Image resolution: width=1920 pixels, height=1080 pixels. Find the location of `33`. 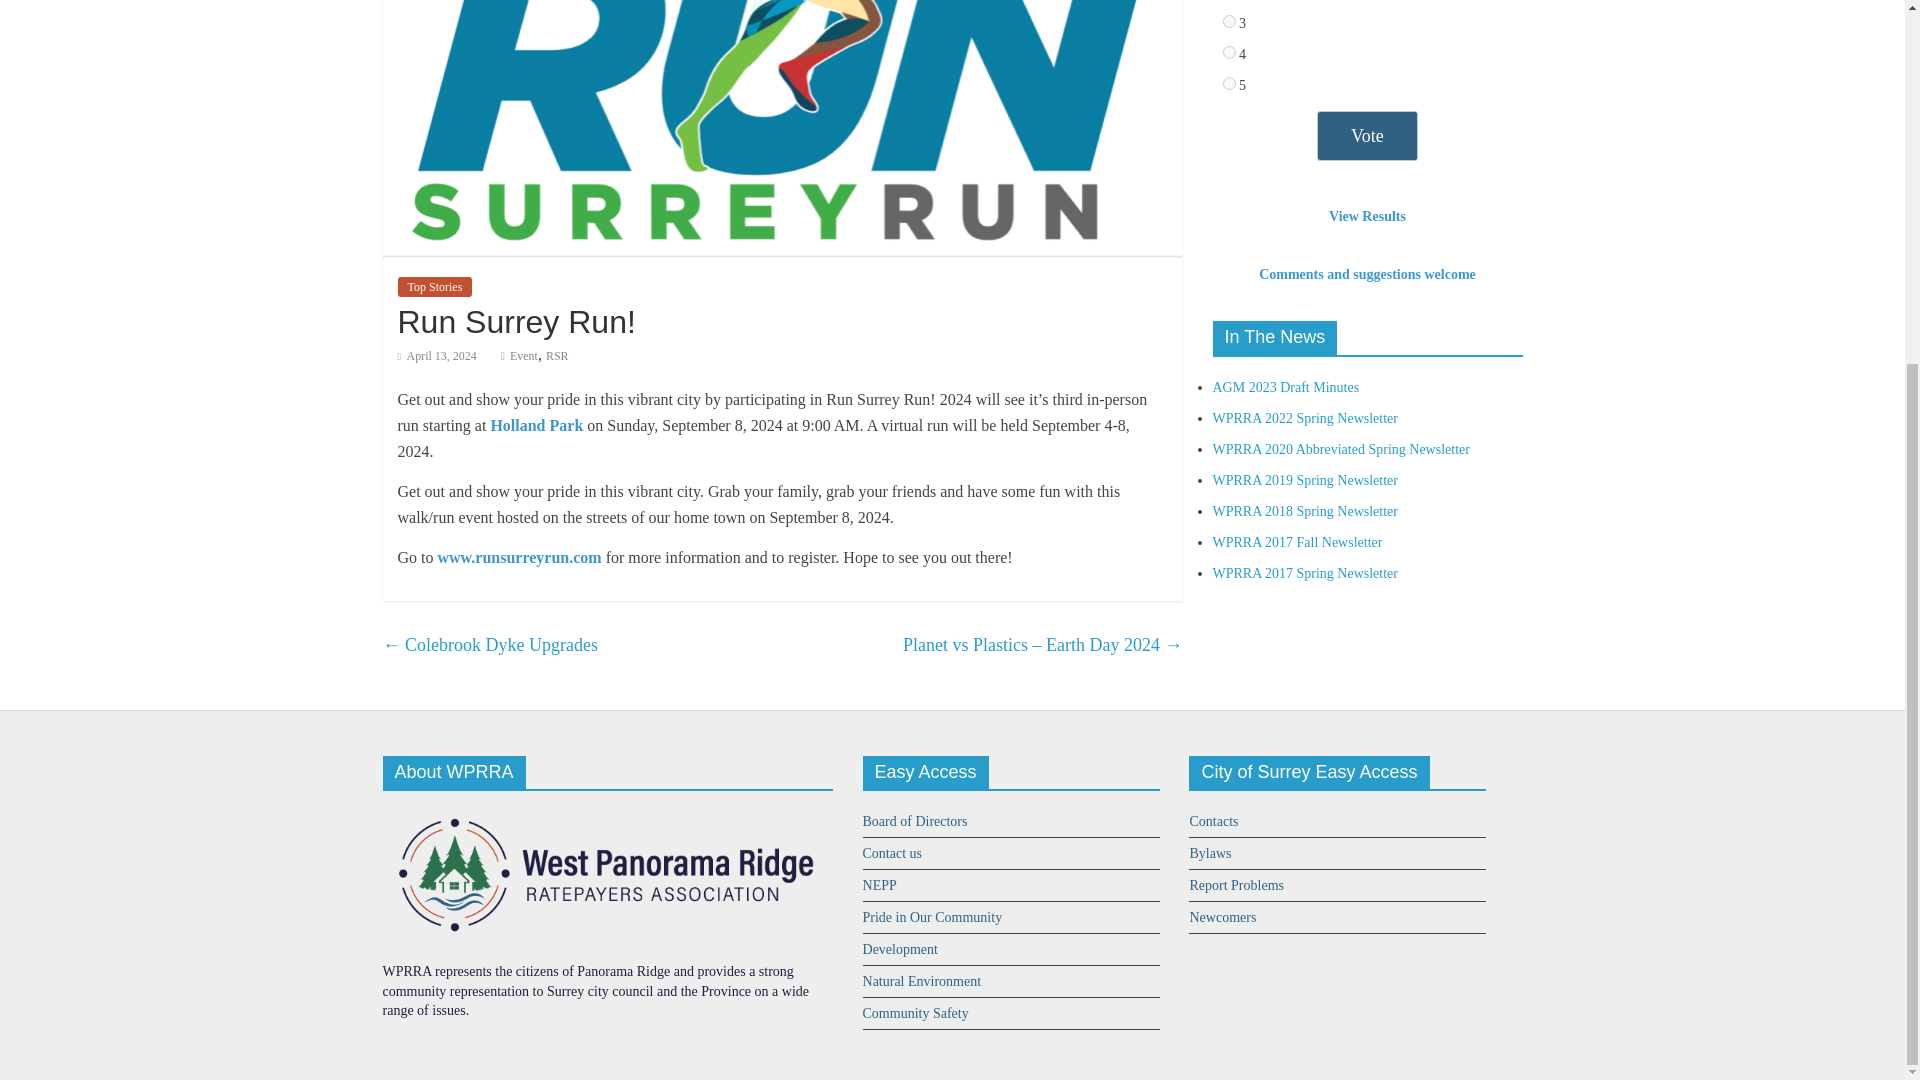

33 is located at coordinates (1228, 82).